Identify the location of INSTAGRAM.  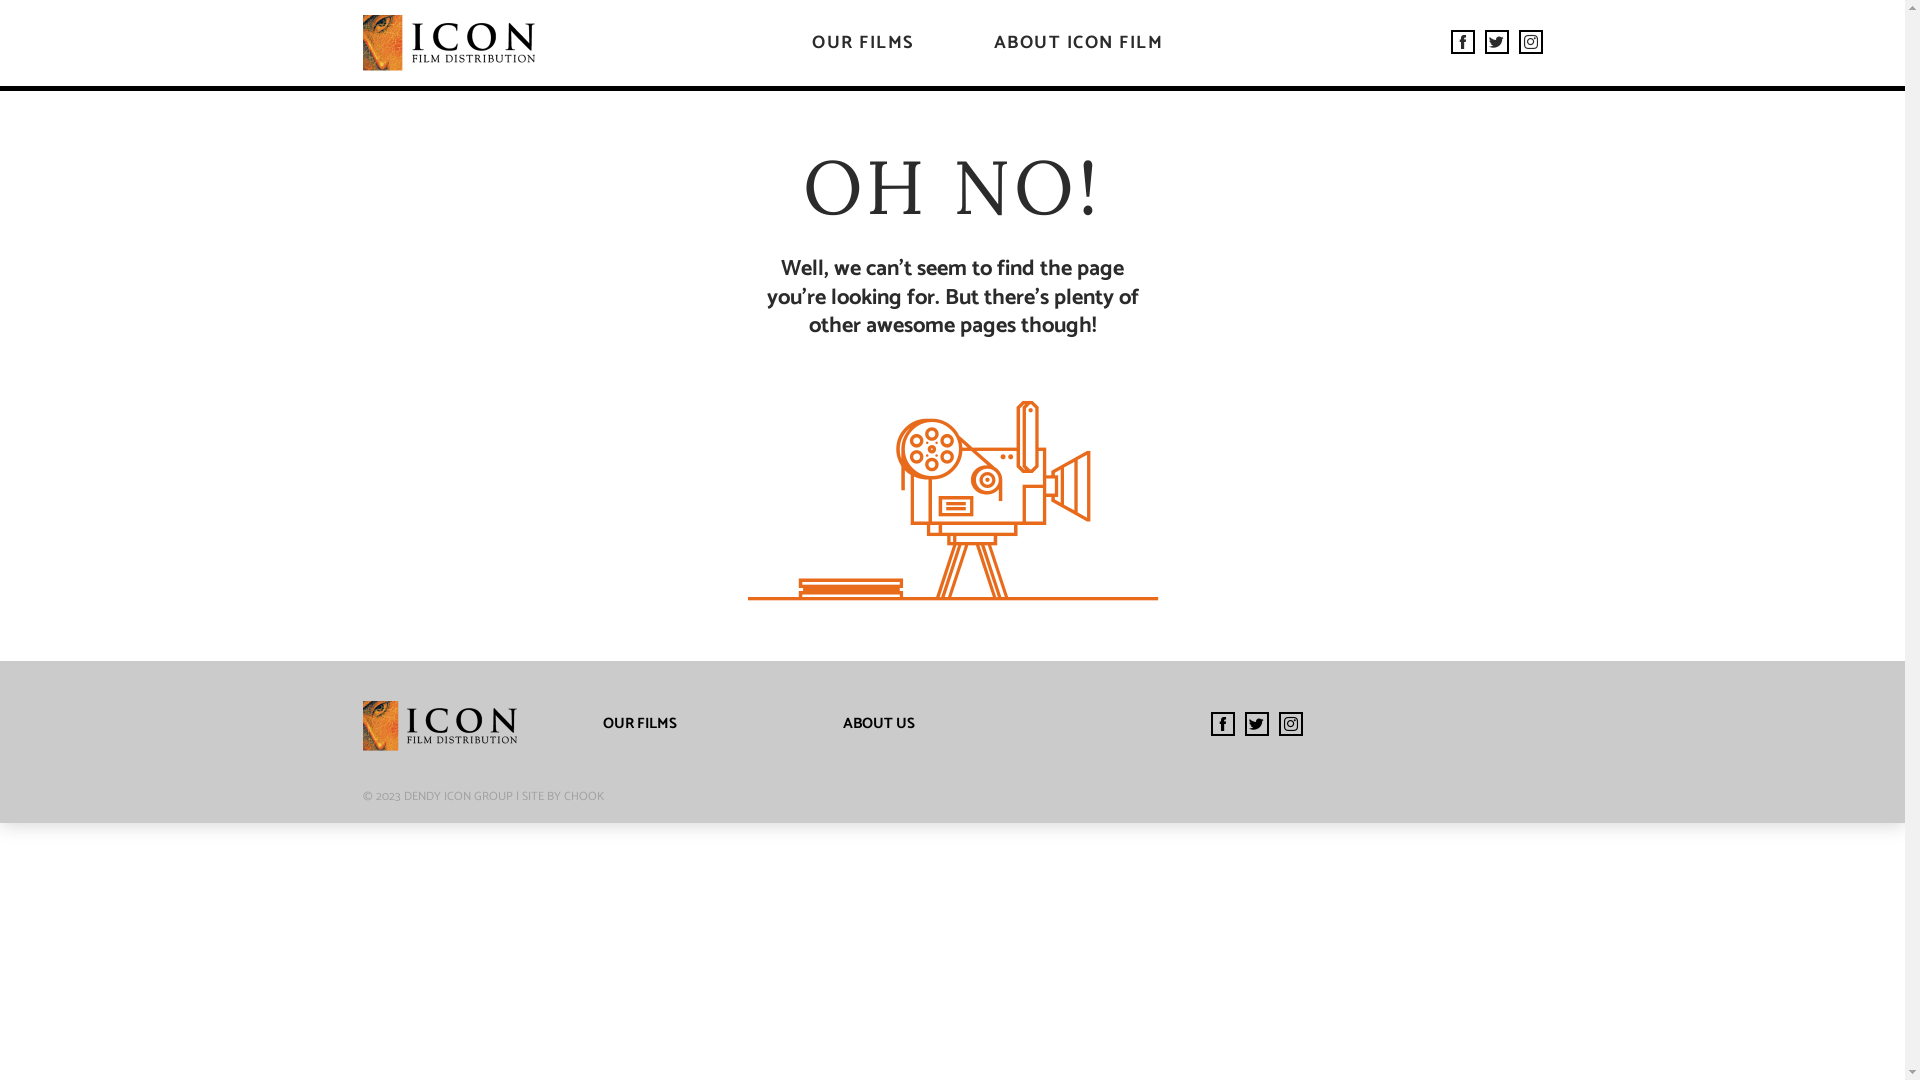
(1530, 42).